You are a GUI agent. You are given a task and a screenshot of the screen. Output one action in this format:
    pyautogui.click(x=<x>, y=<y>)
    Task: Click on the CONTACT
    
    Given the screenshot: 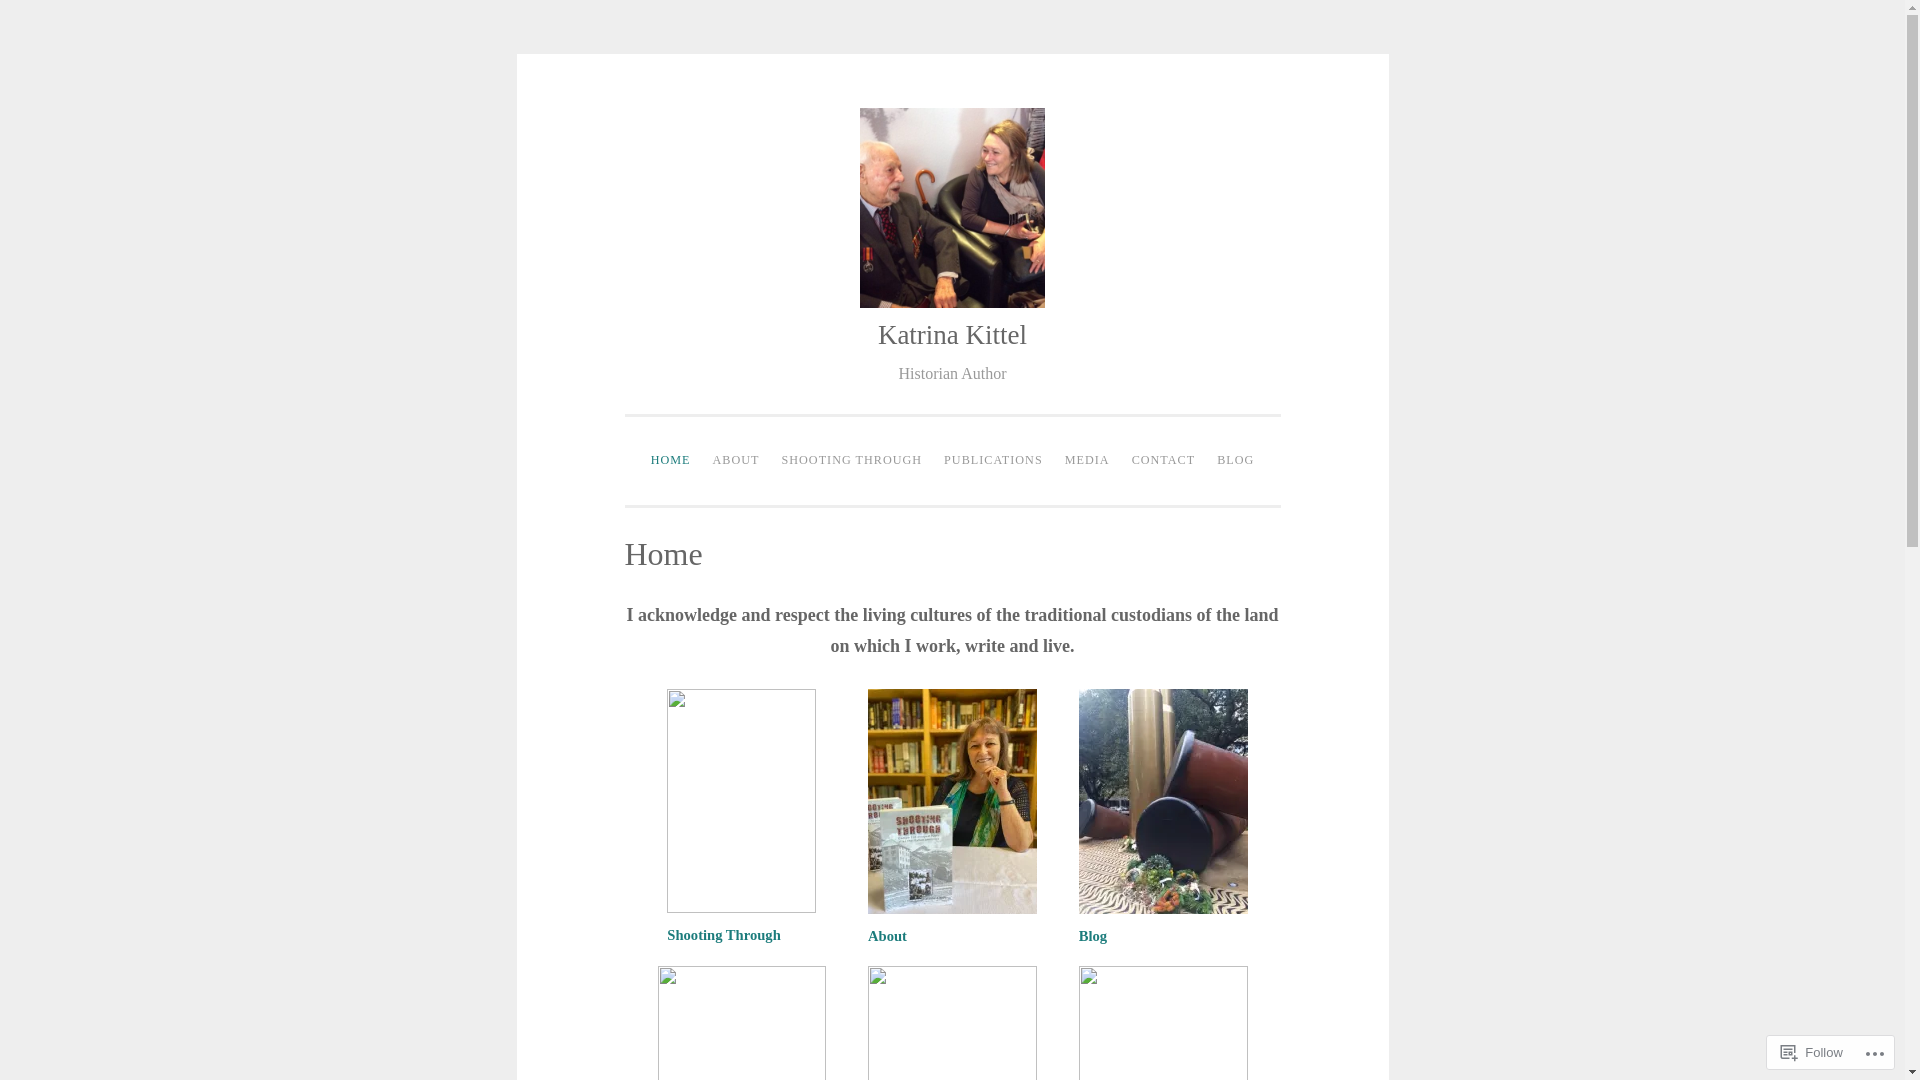 What is the action you would take?
    pyautogui.click(x=1164, y=461)
    